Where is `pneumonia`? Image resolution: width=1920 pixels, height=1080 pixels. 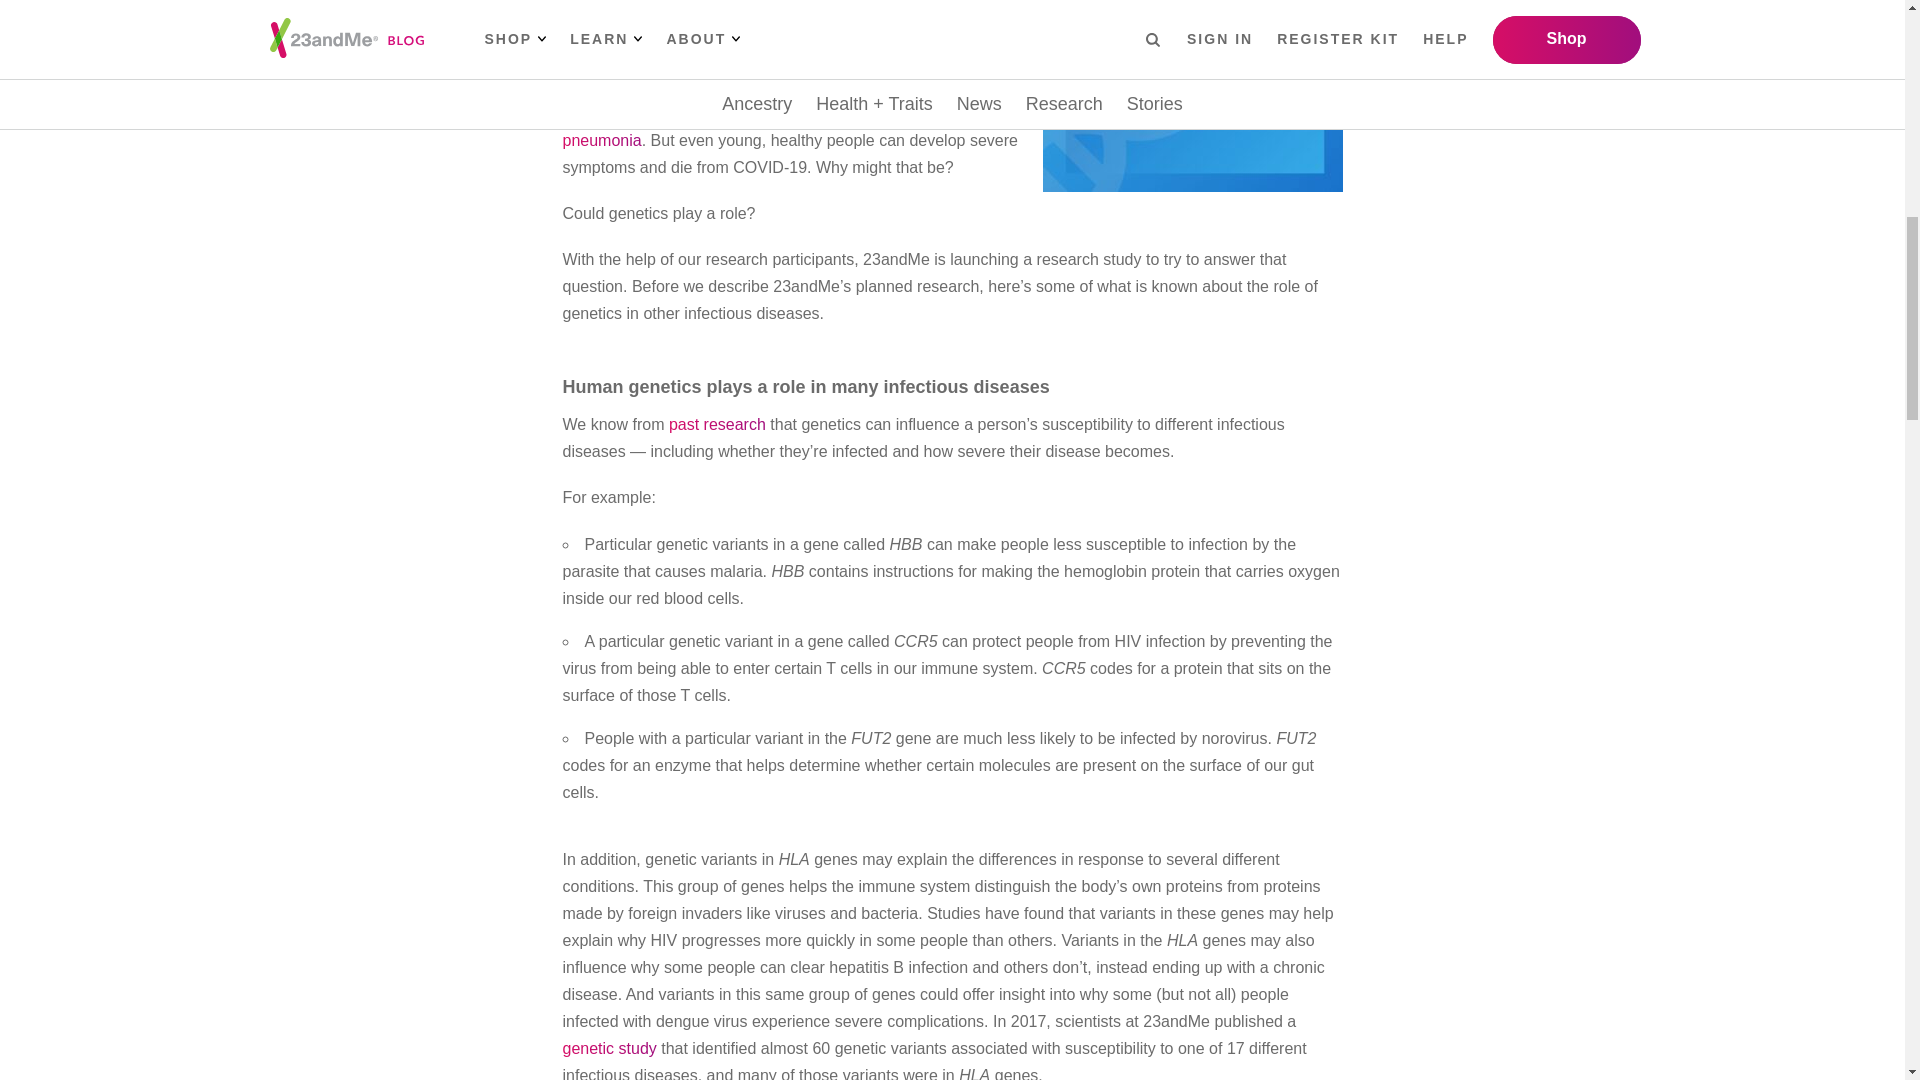 pneumonia is located at coordinates (602, 140).